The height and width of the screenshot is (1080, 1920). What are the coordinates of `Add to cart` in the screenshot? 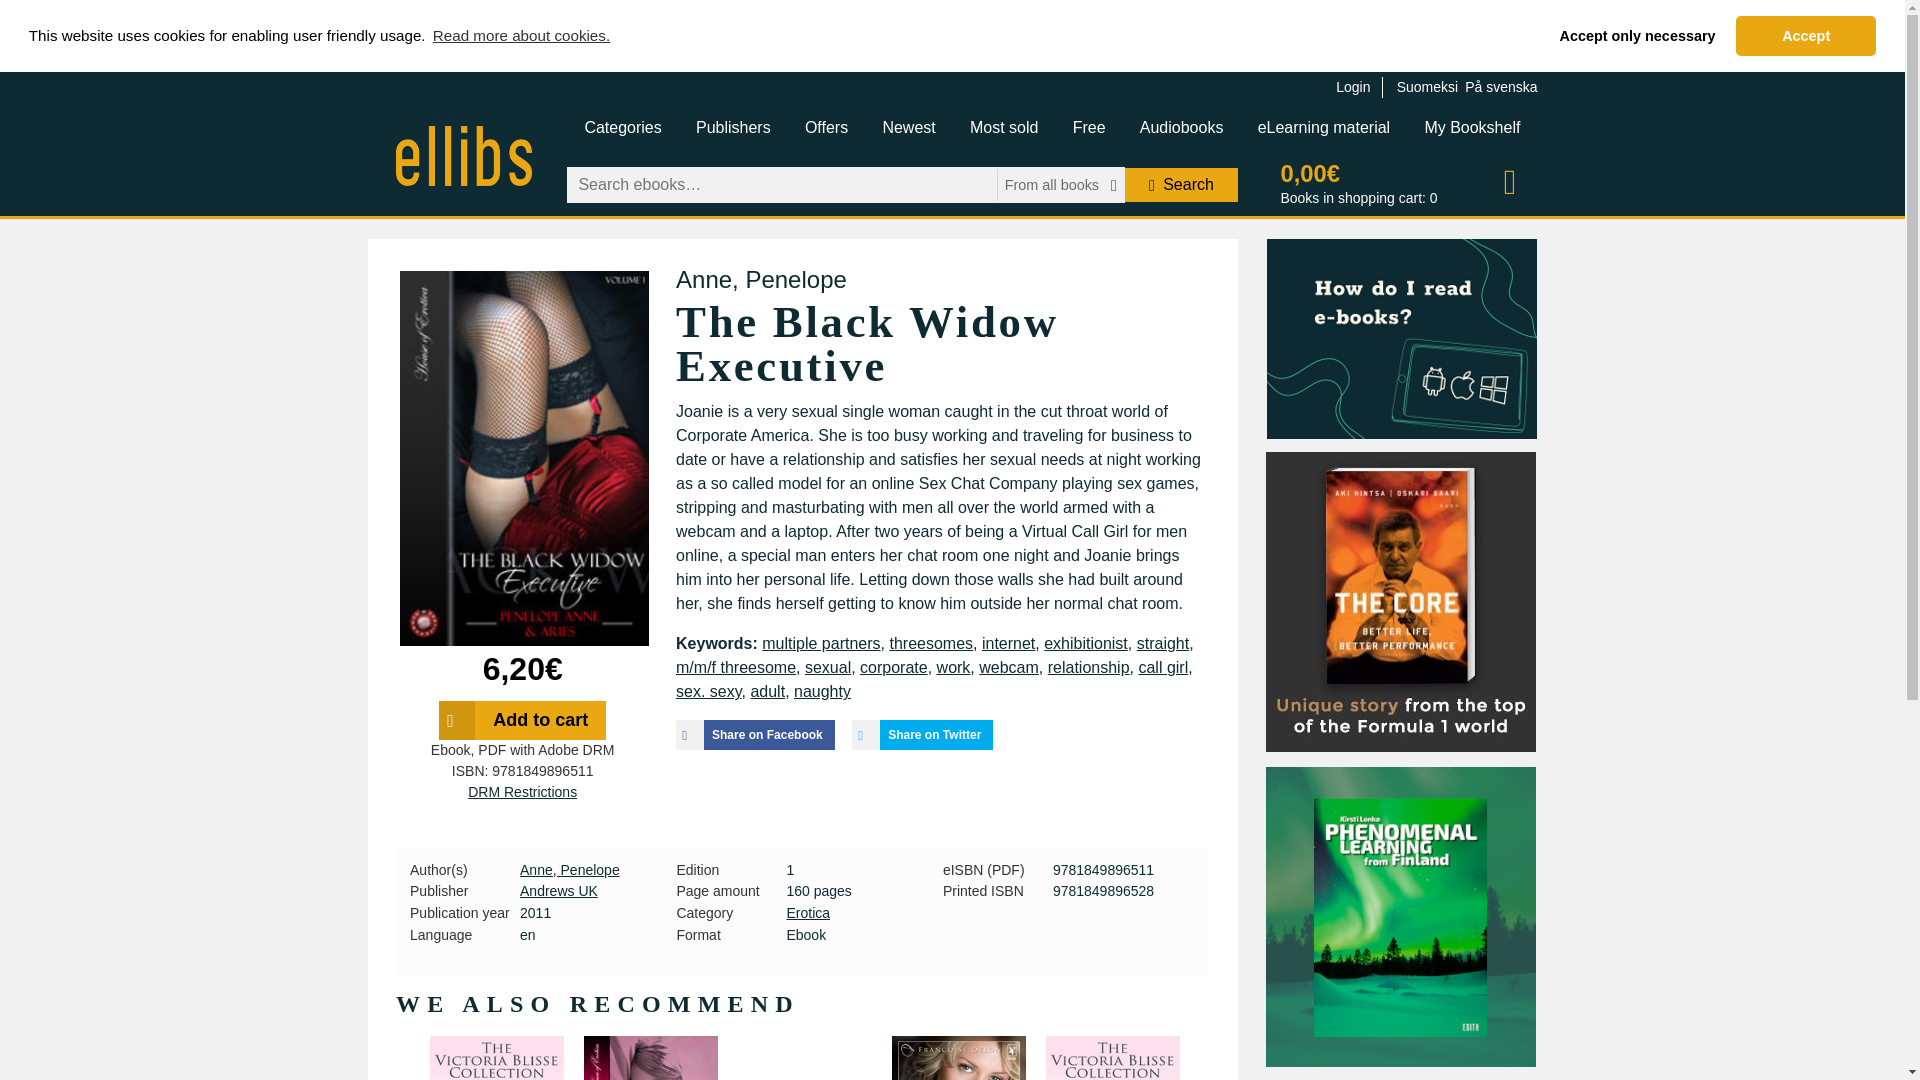 It's located at (522, 720).